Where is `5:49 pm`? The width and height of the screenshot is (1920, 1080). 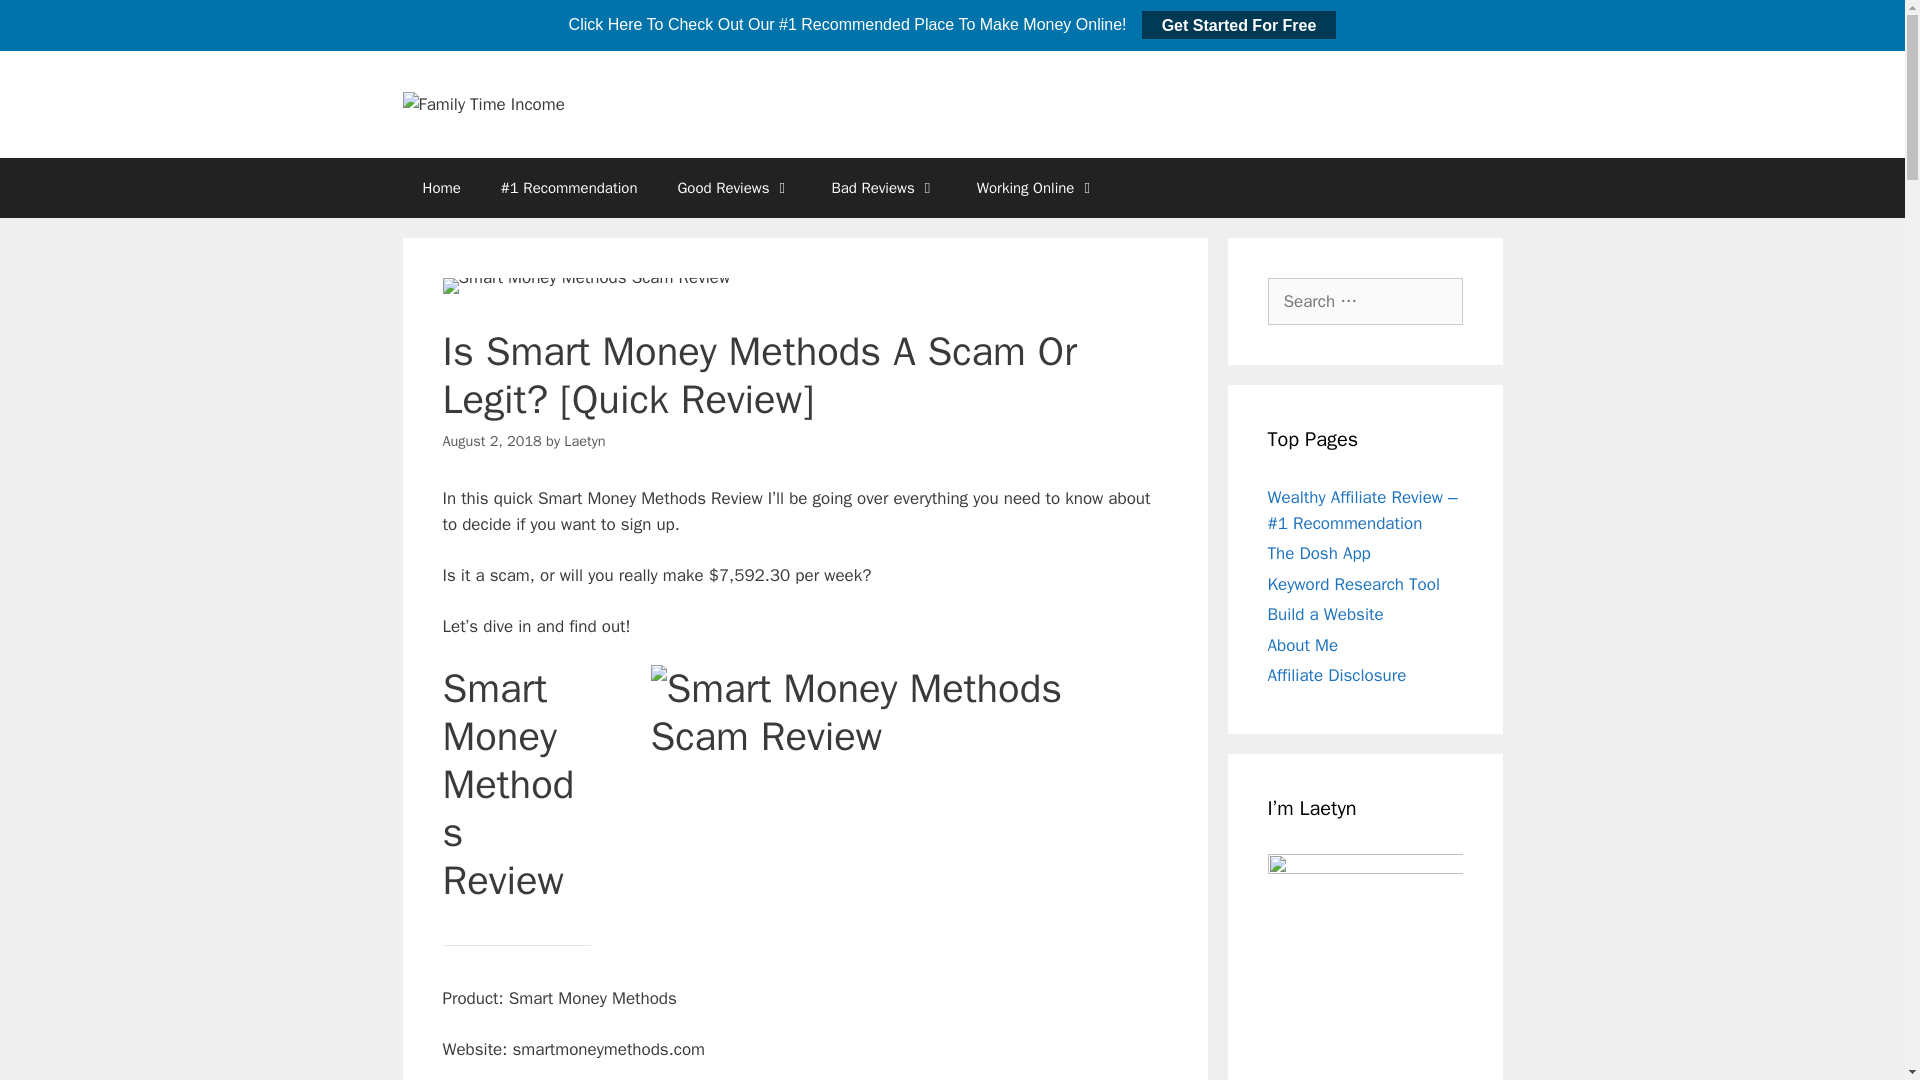
5:49 pm is located at coordinates (491, 441).